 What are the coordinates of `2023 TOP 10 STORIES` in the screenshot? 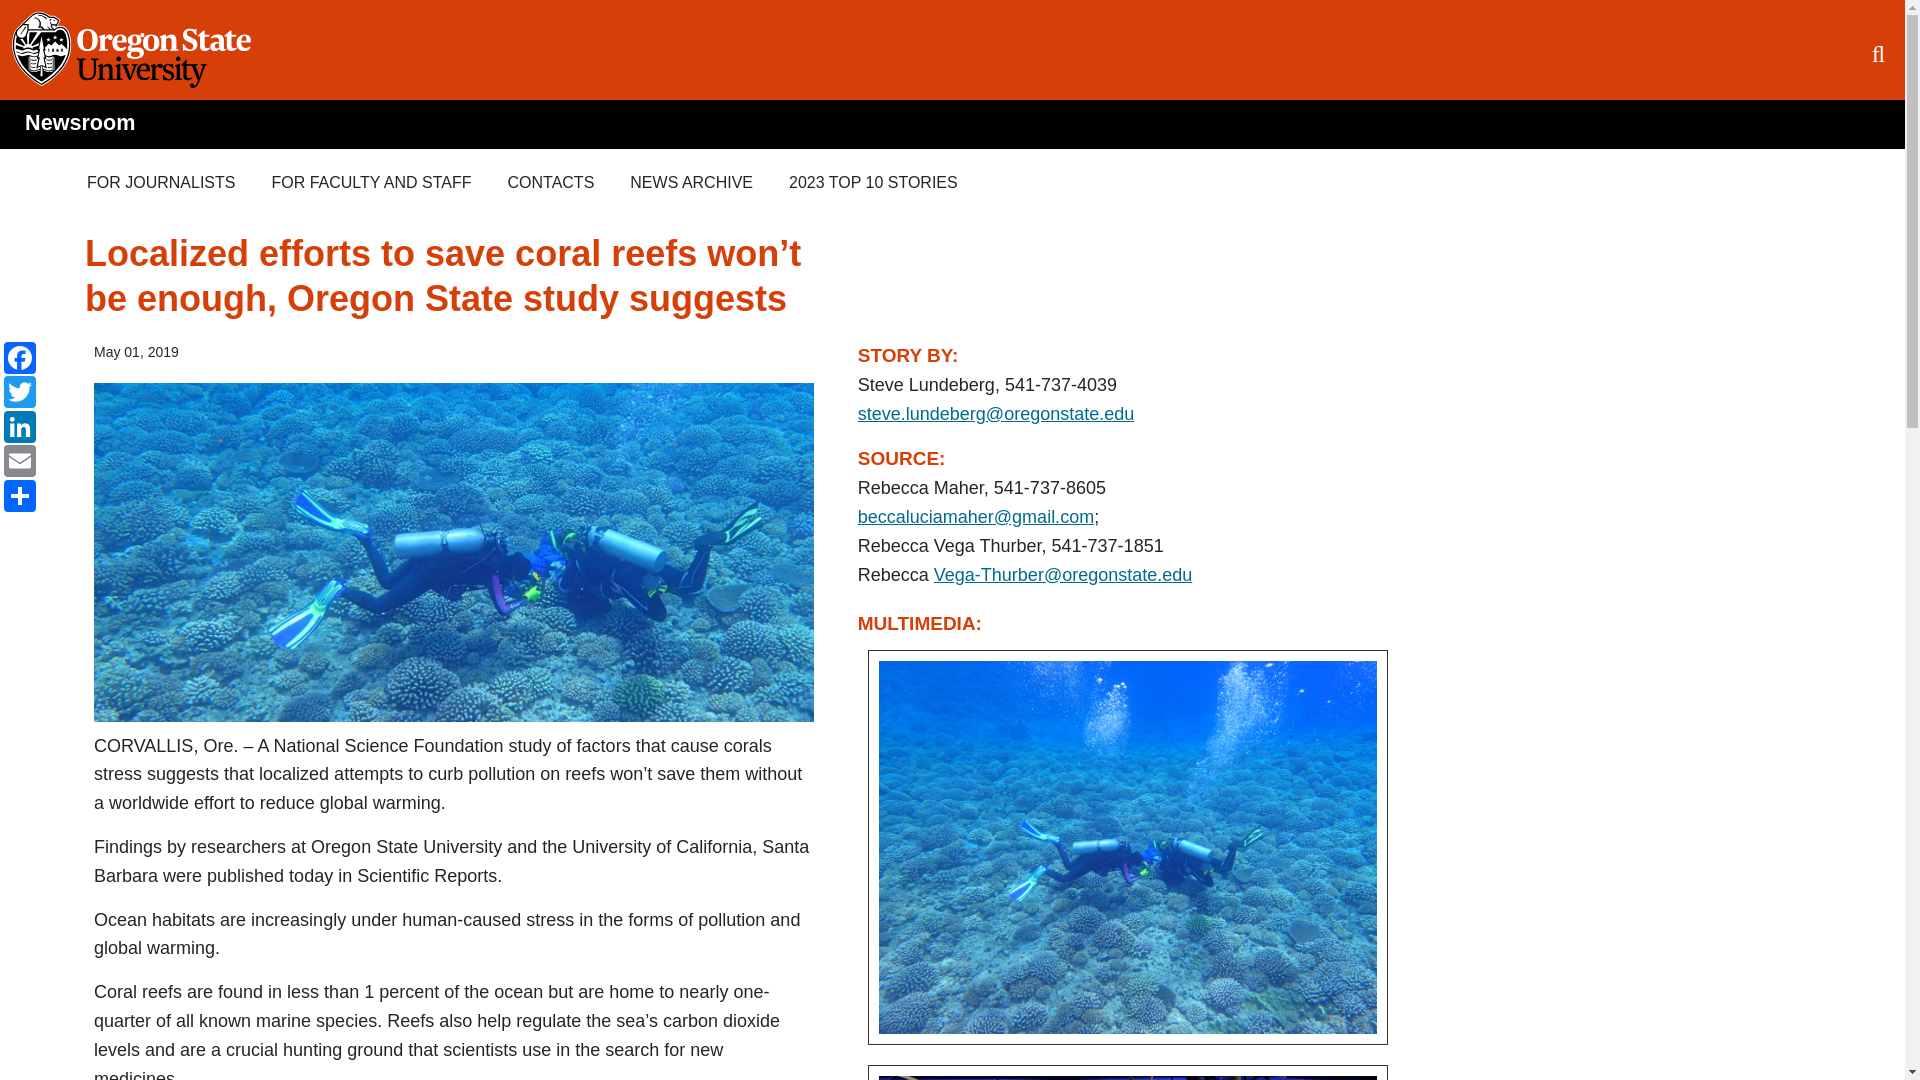 It's located at (873, 182).